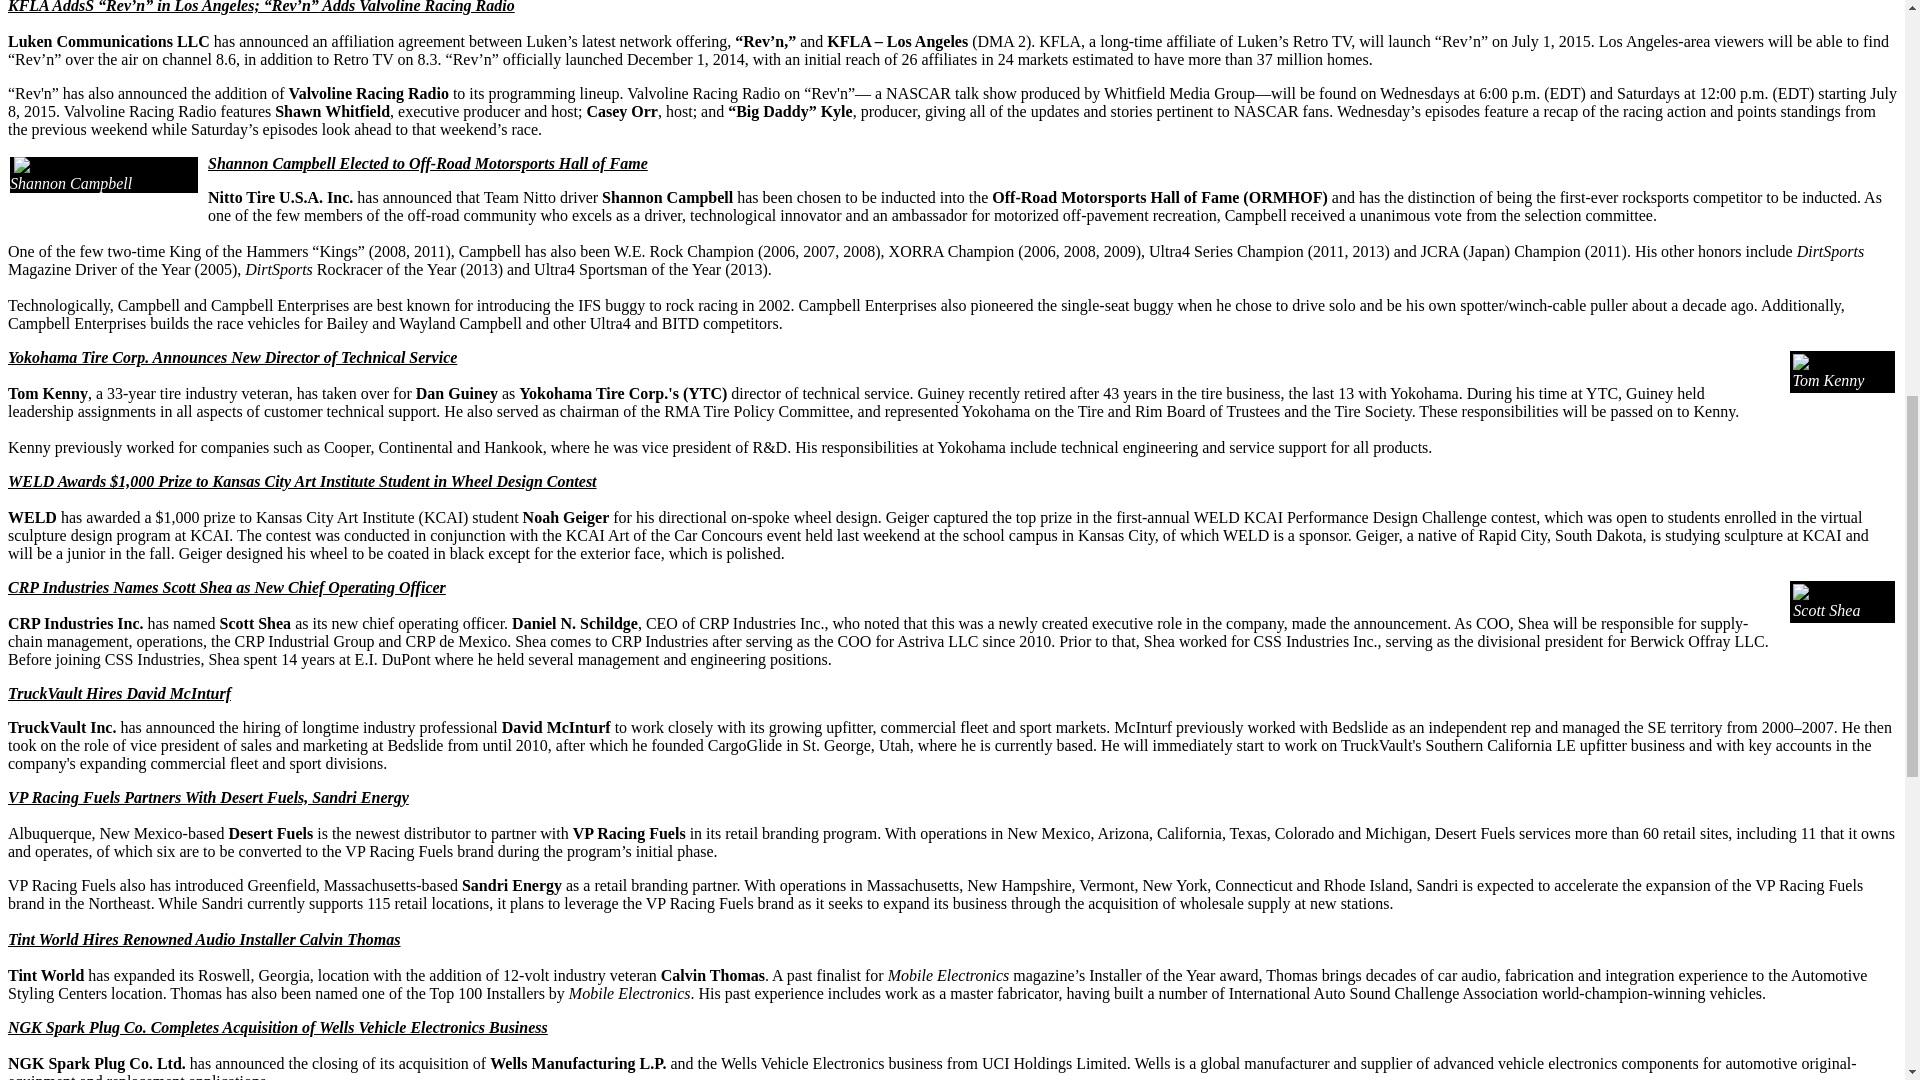 The height and width of the screenshot is (1080, 1920). Describe the element at coordinates (50, 165) in the screenshot. I see `campbell` at that location.